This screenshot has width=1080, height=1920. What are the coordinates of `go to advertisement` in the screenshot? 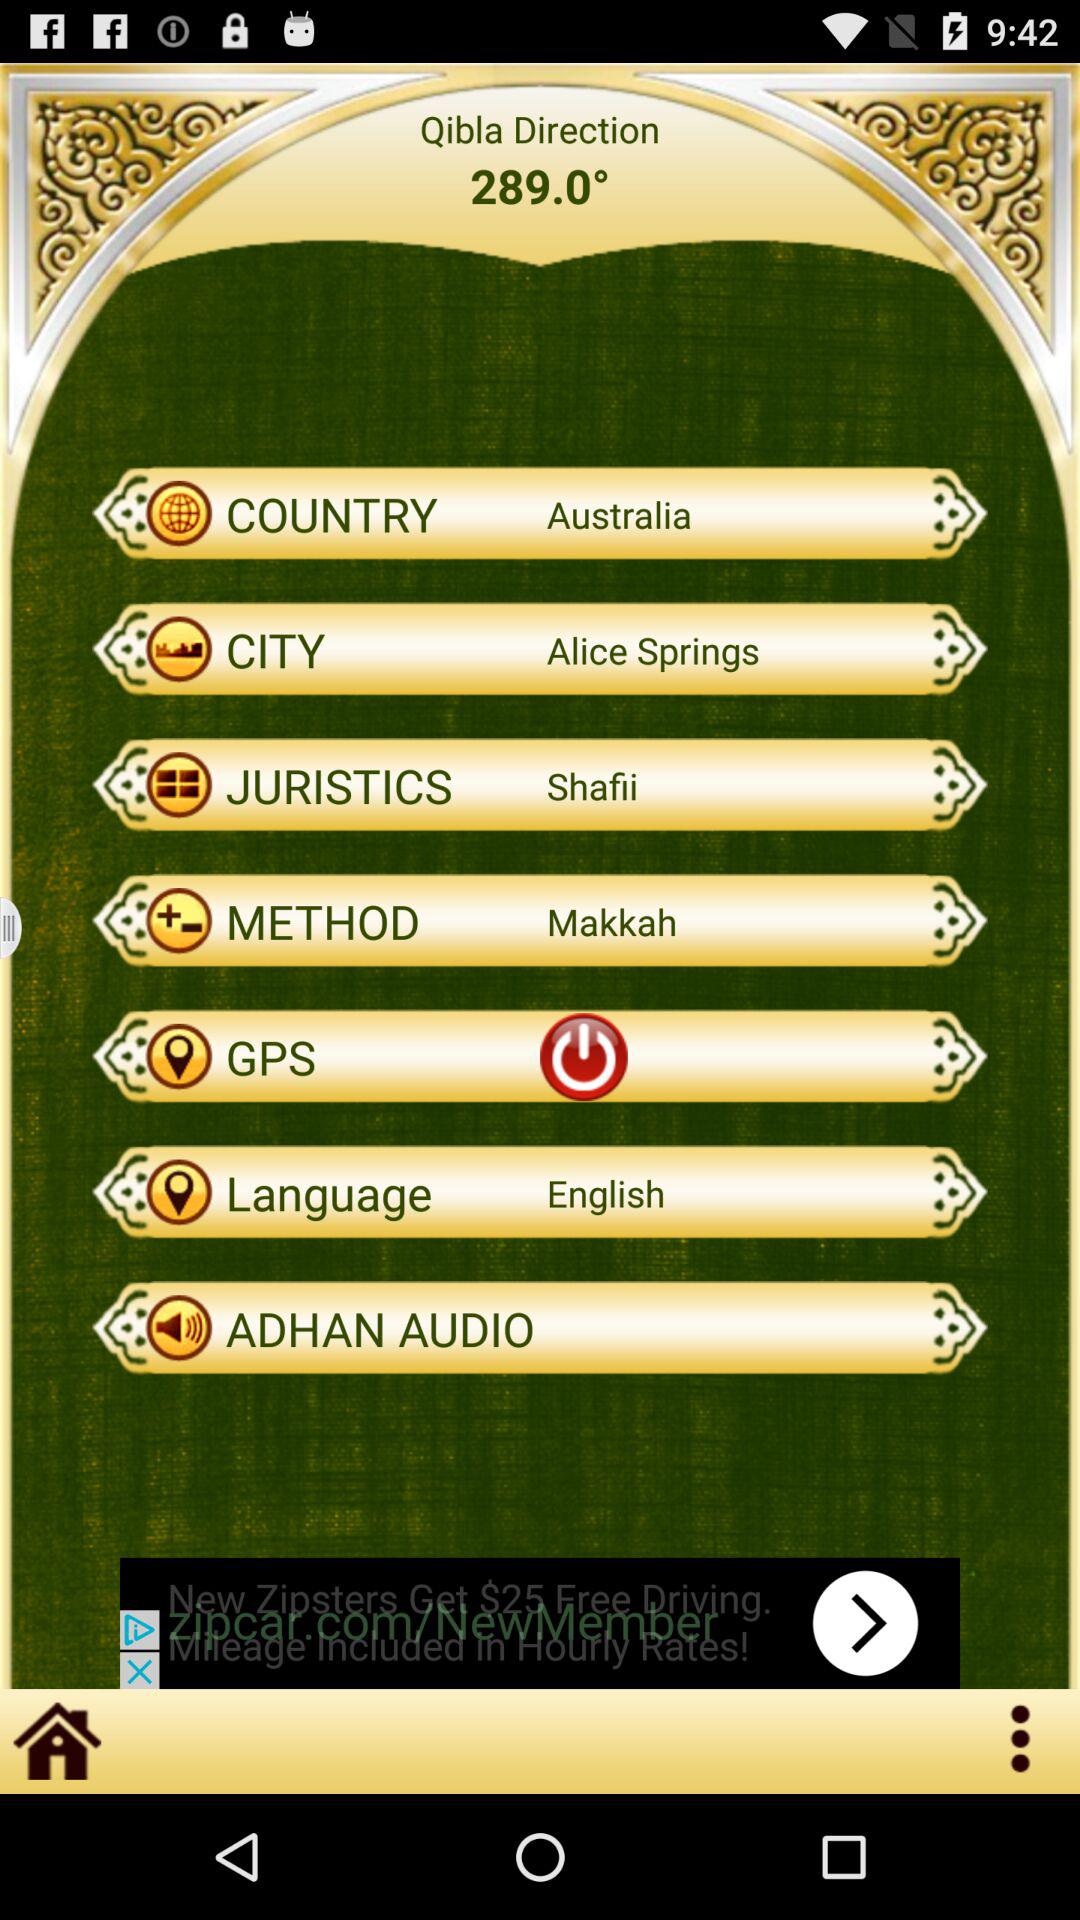 It's located at (540, 1623).